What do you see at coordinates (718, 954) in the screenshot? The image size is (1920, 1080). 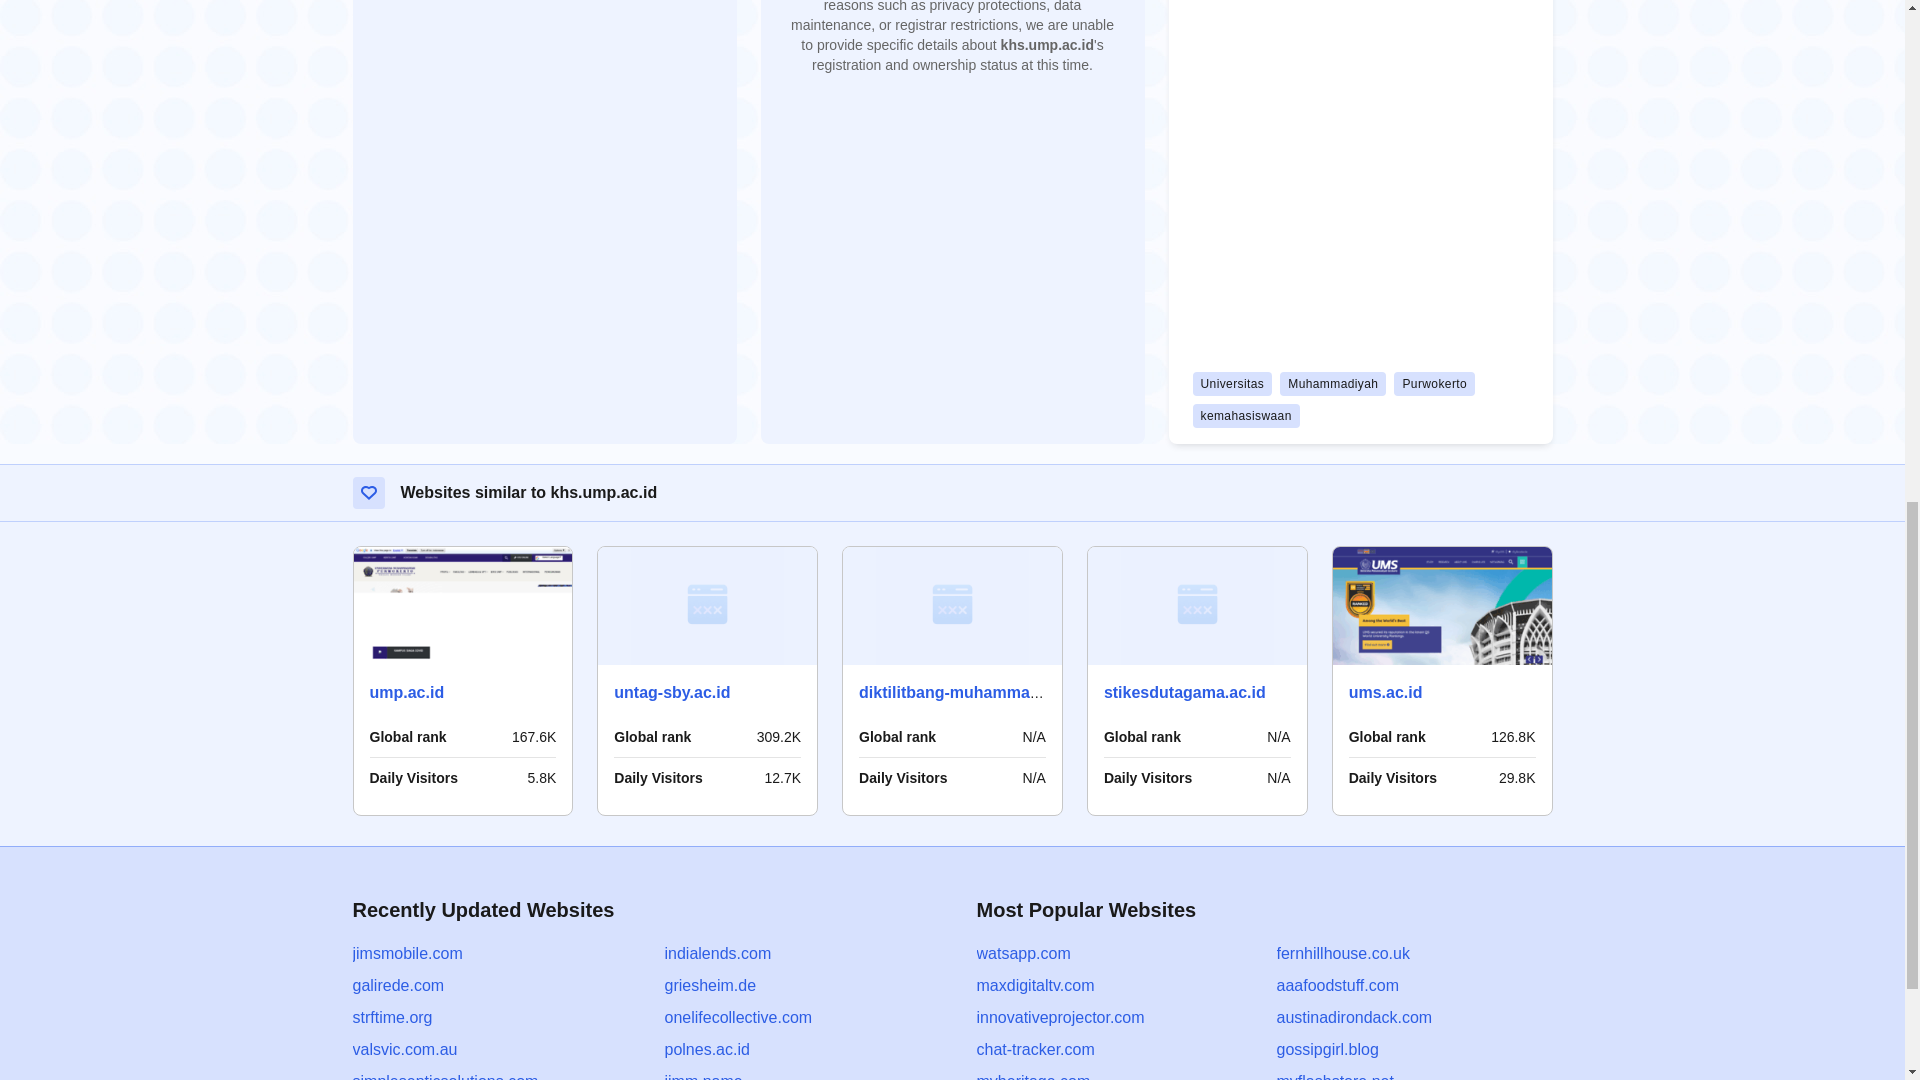 I see `indialends.com` at bounding box center [718, 954].